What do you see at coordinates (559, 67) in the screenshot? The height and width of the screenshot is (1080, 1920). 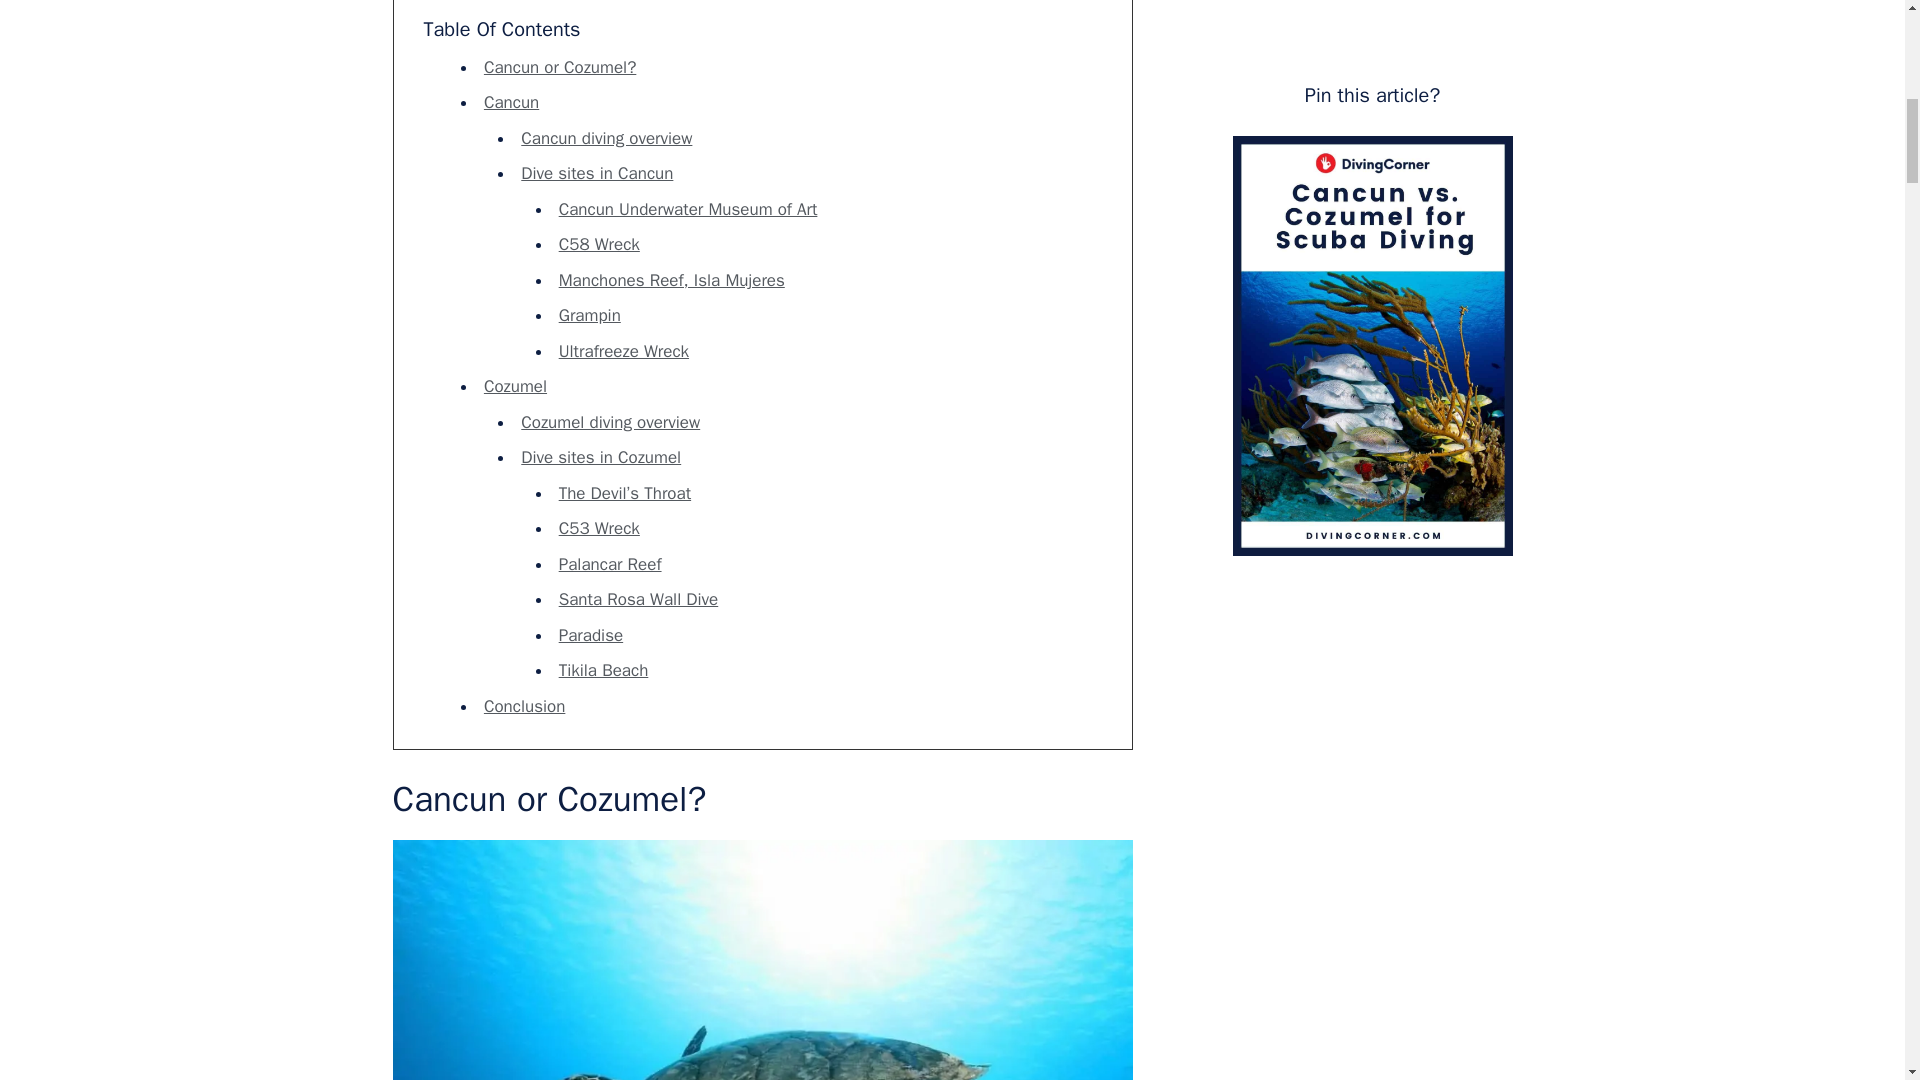 I see `Cancun or Cozumel?` at bounding box center [559, 67].